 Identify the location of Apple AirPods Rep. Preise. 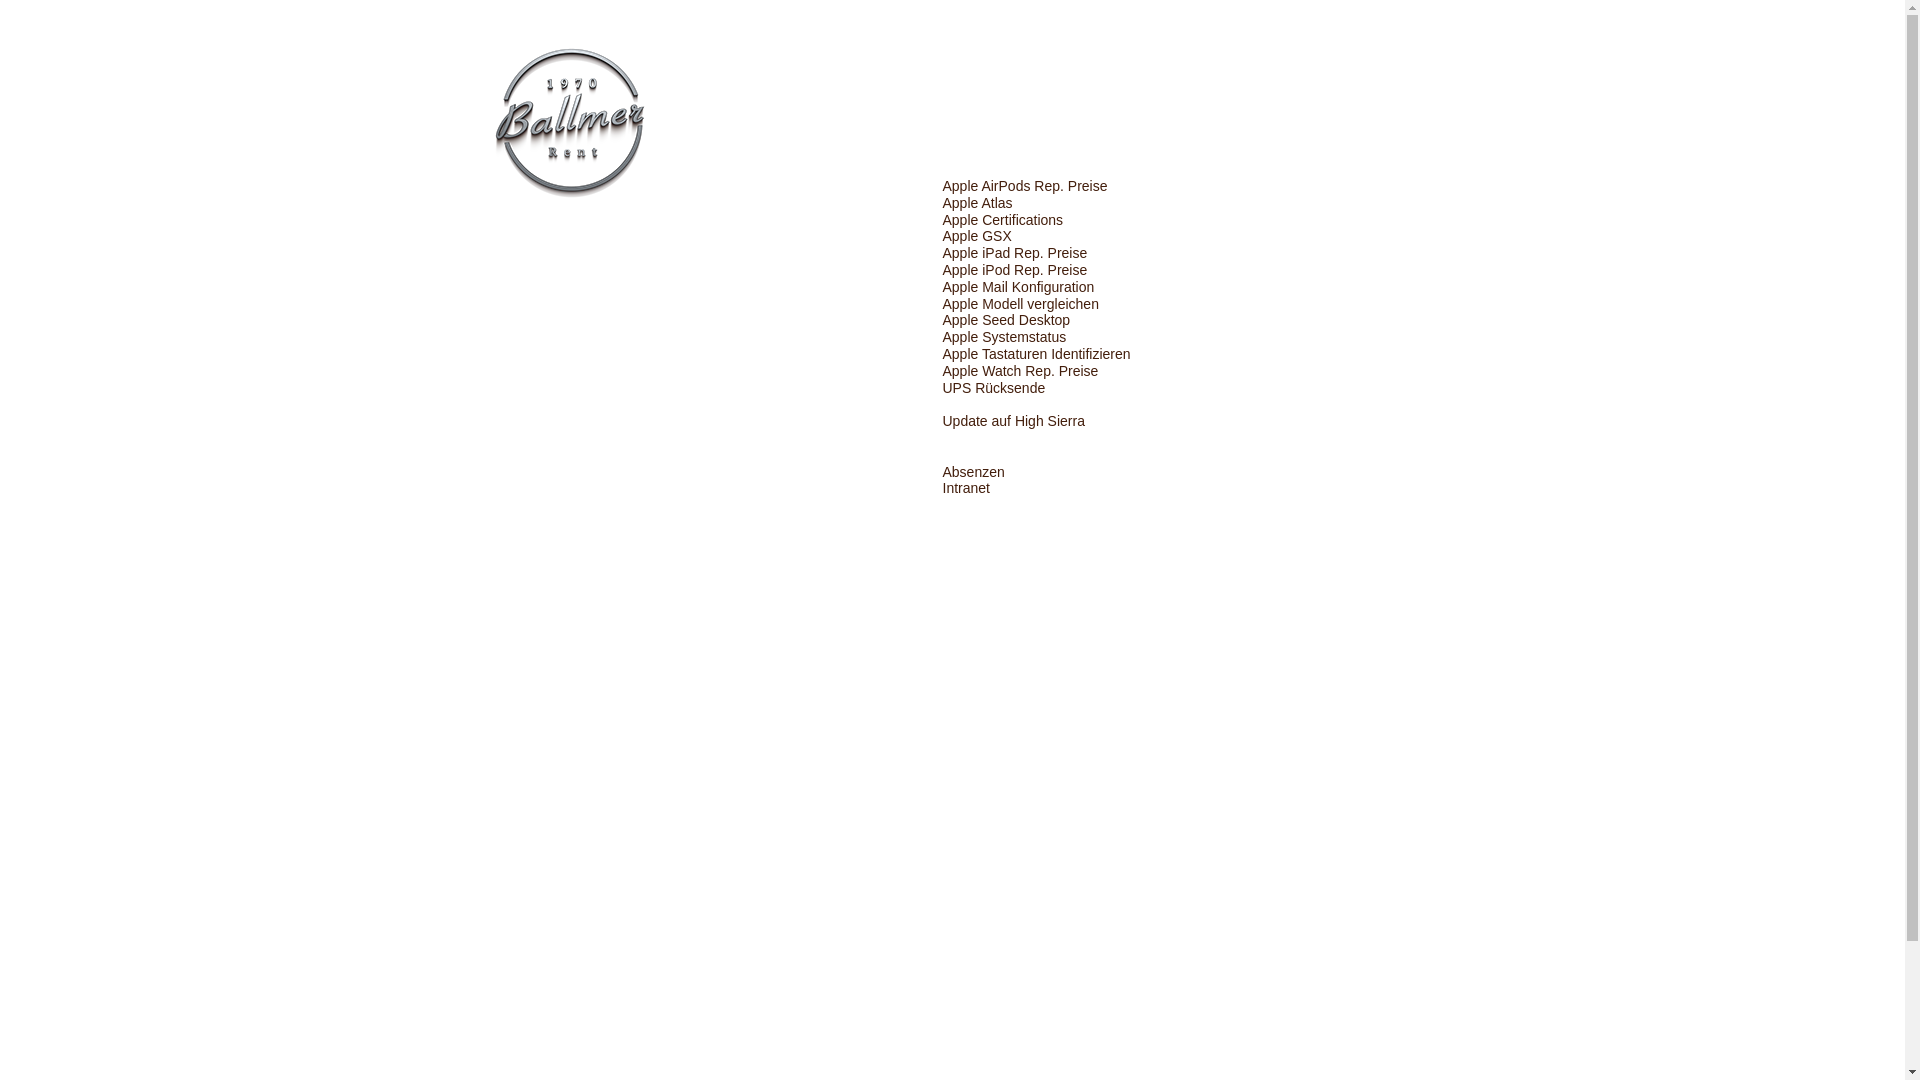
(1024, 186).